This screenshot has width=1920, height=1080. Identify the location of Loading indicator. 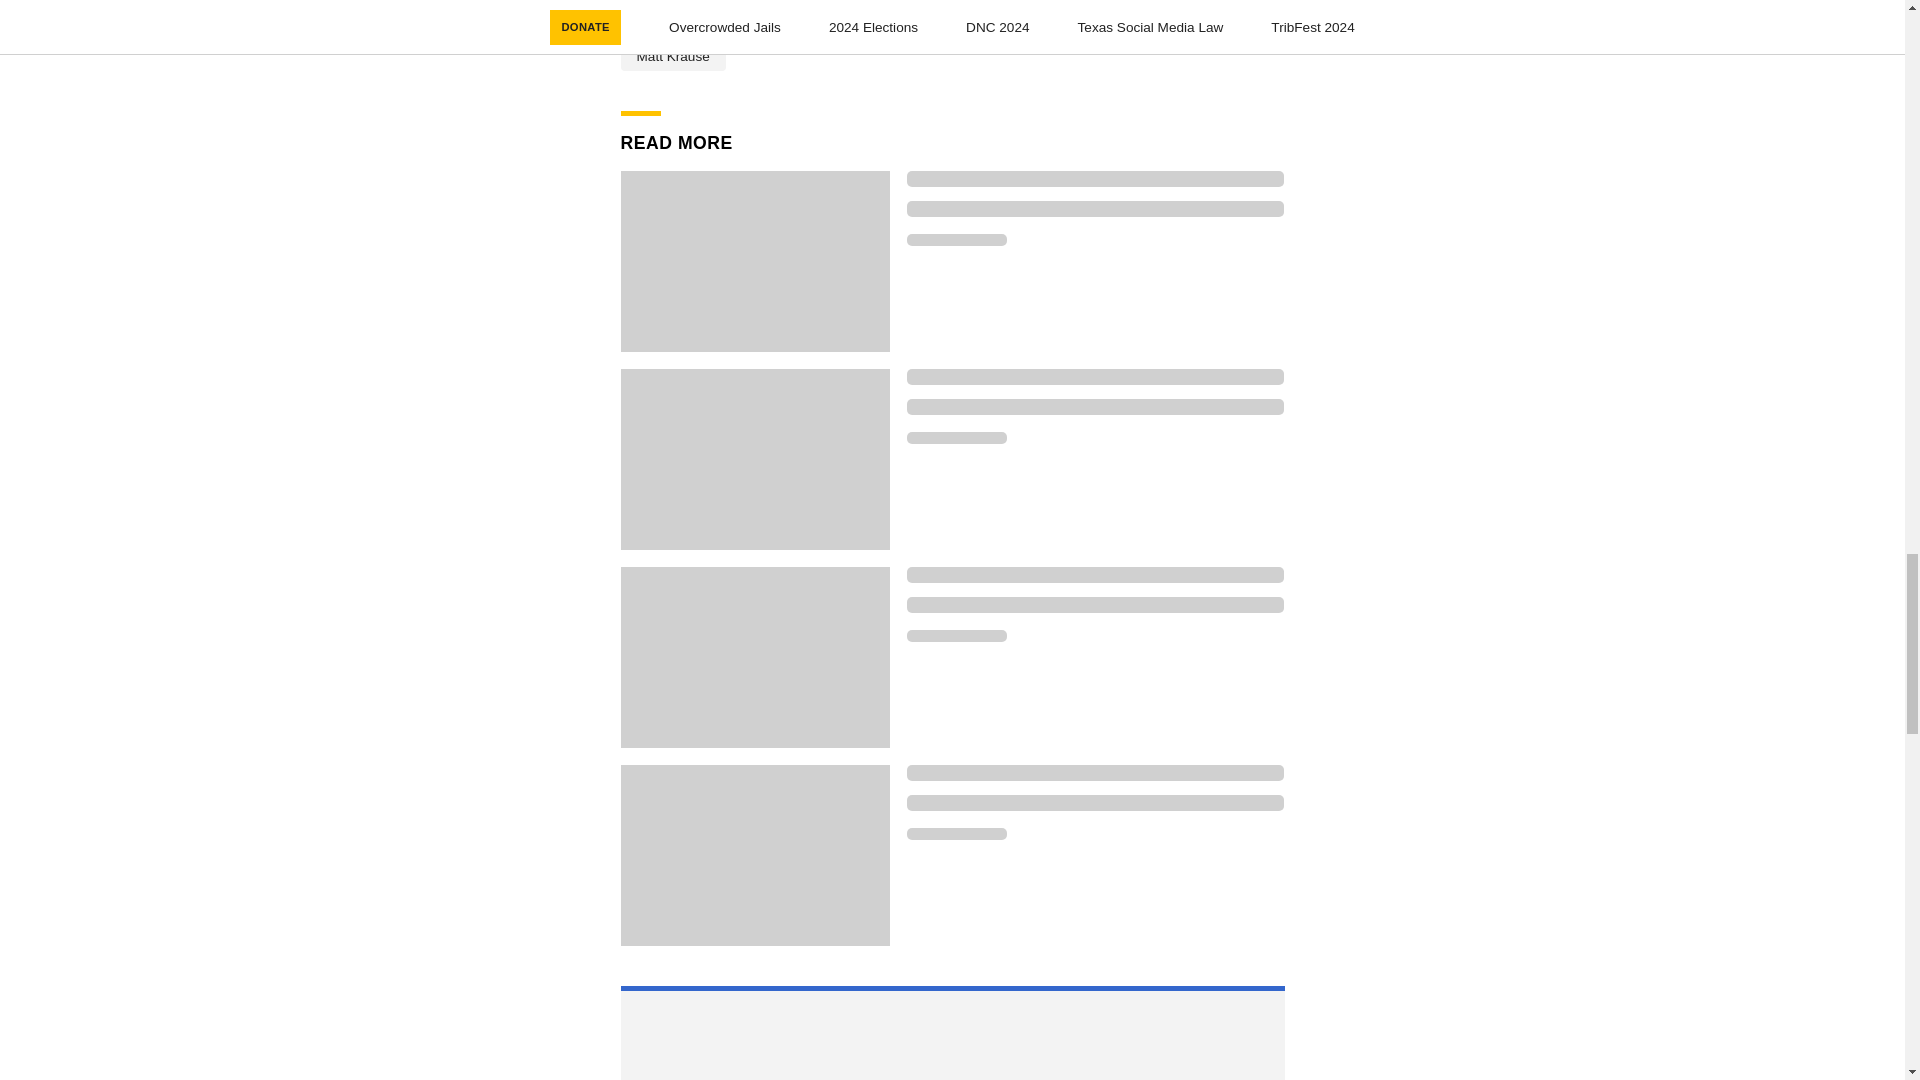
(1095, 802).